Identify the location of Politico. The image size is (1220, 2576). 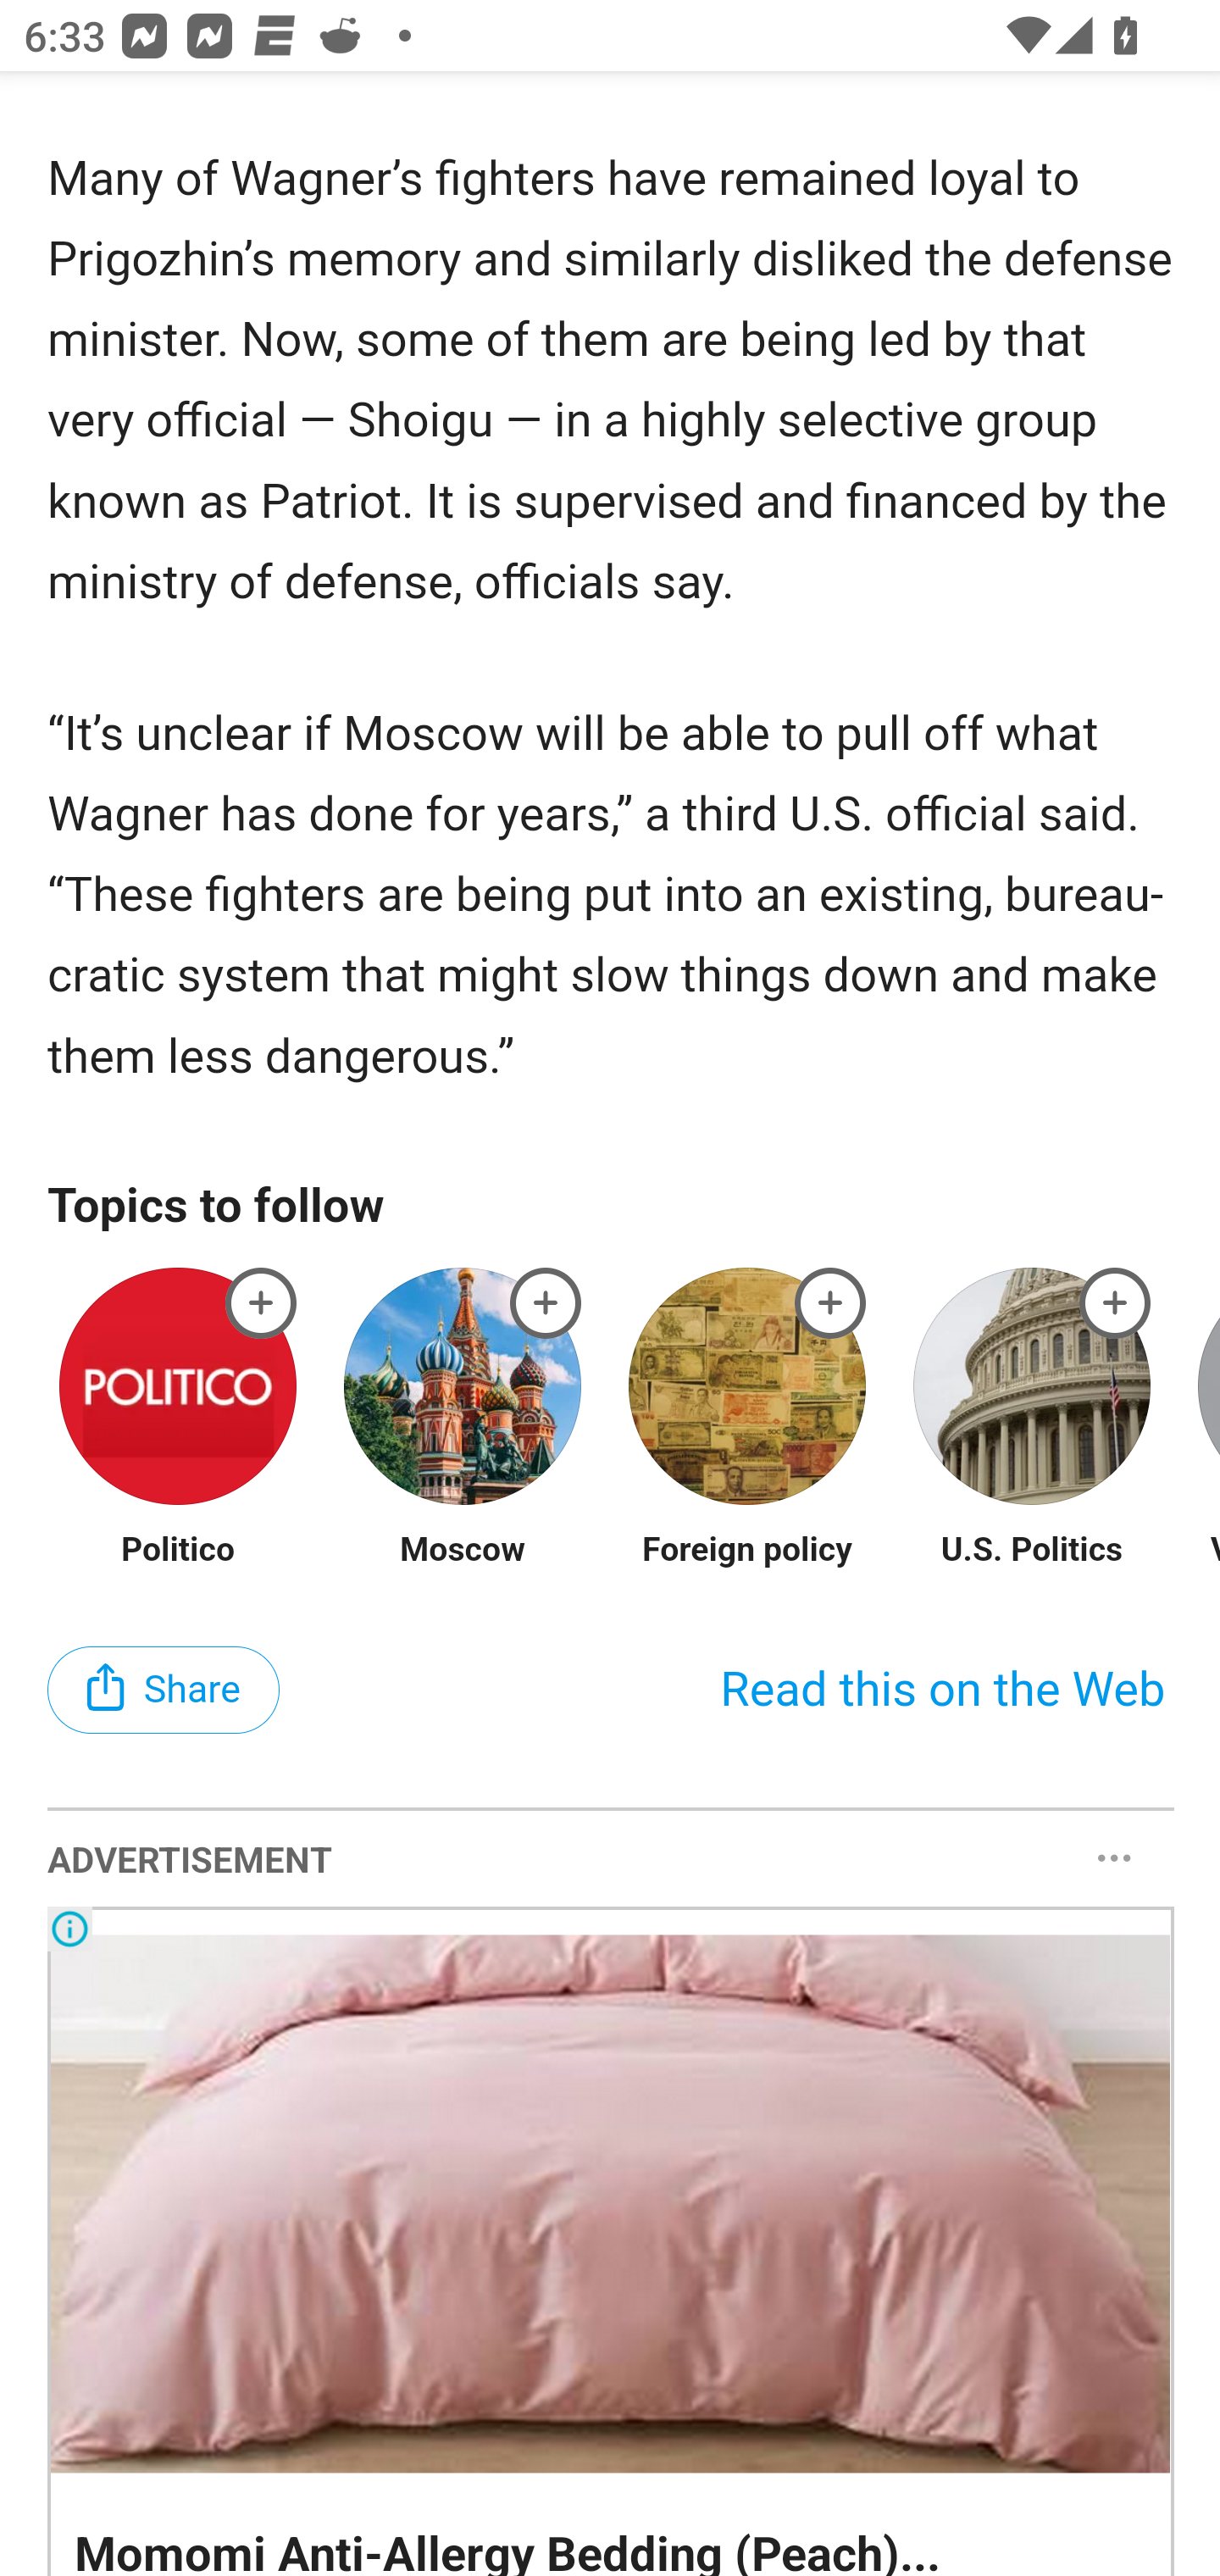
(177, 1551).